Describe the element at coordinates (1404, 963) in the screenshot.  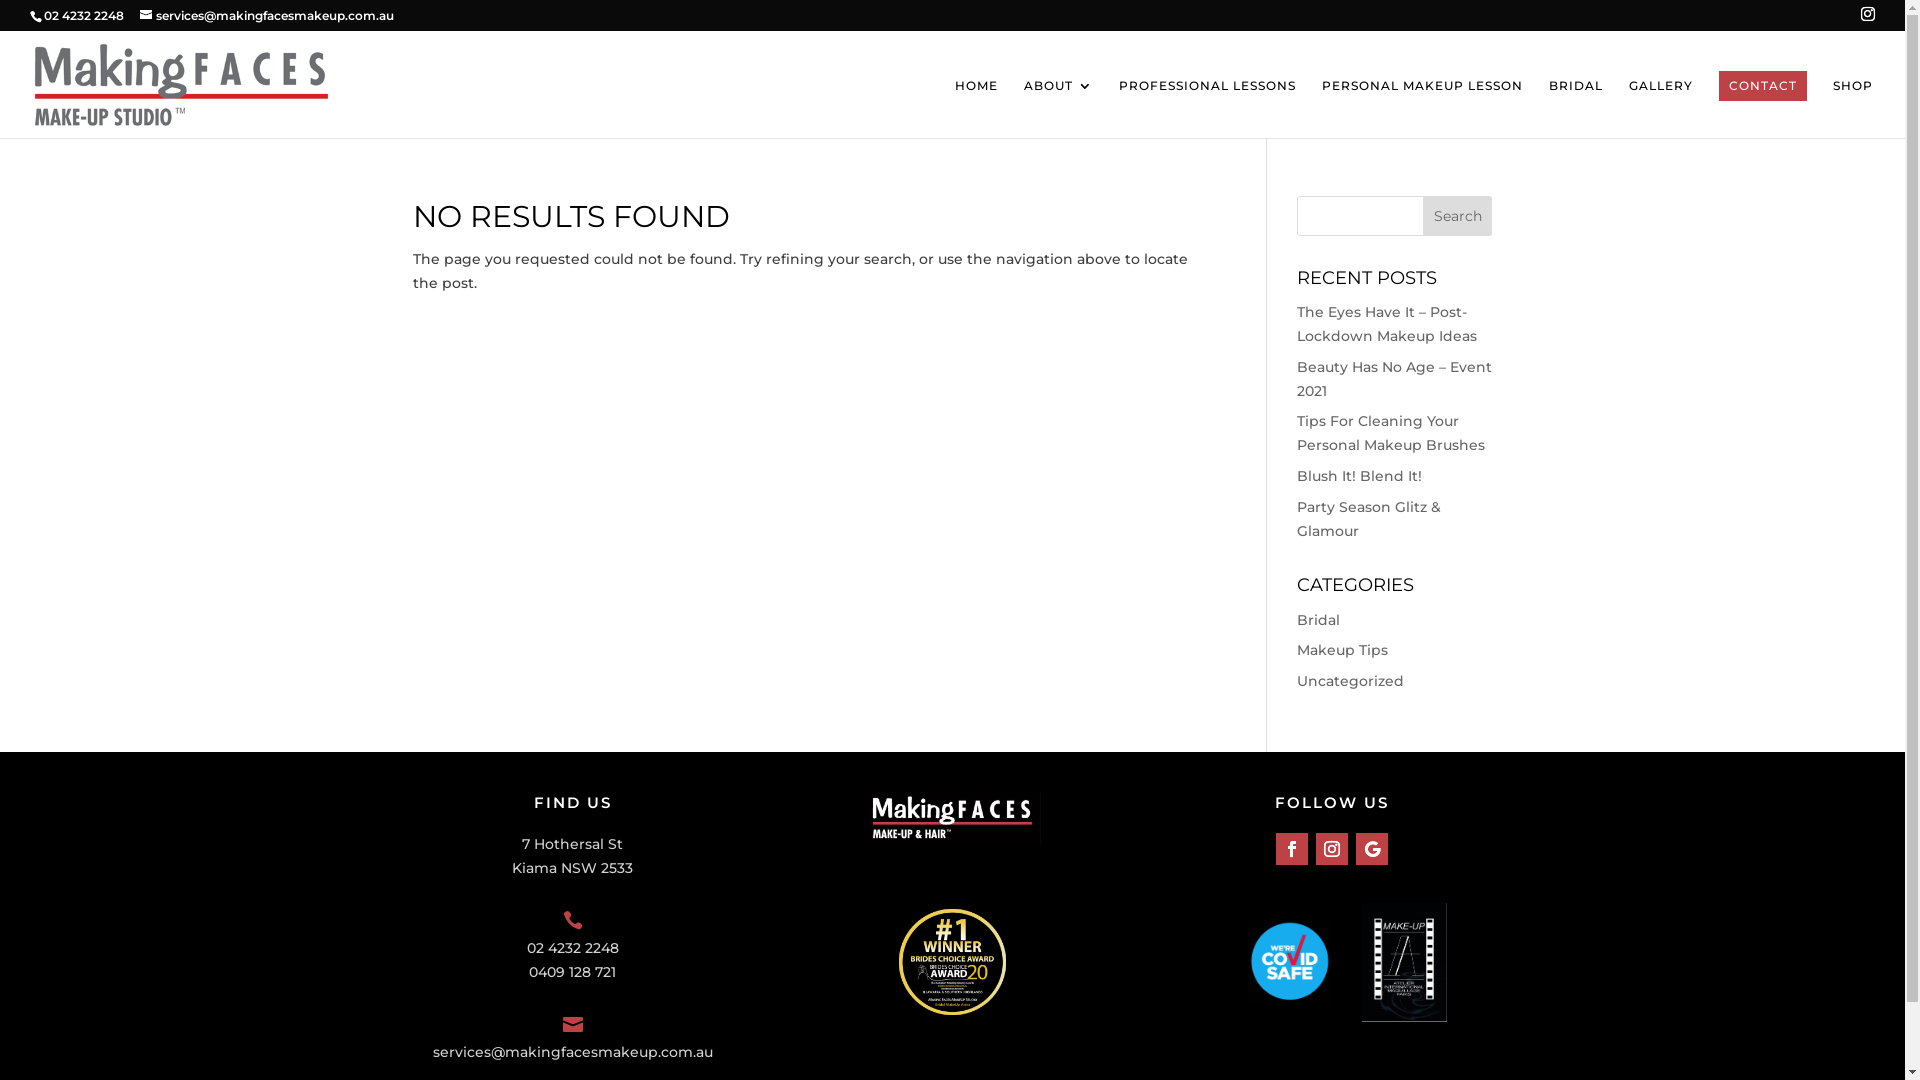
I see `Copy of Atelia offical logo jp 2010` at that location.